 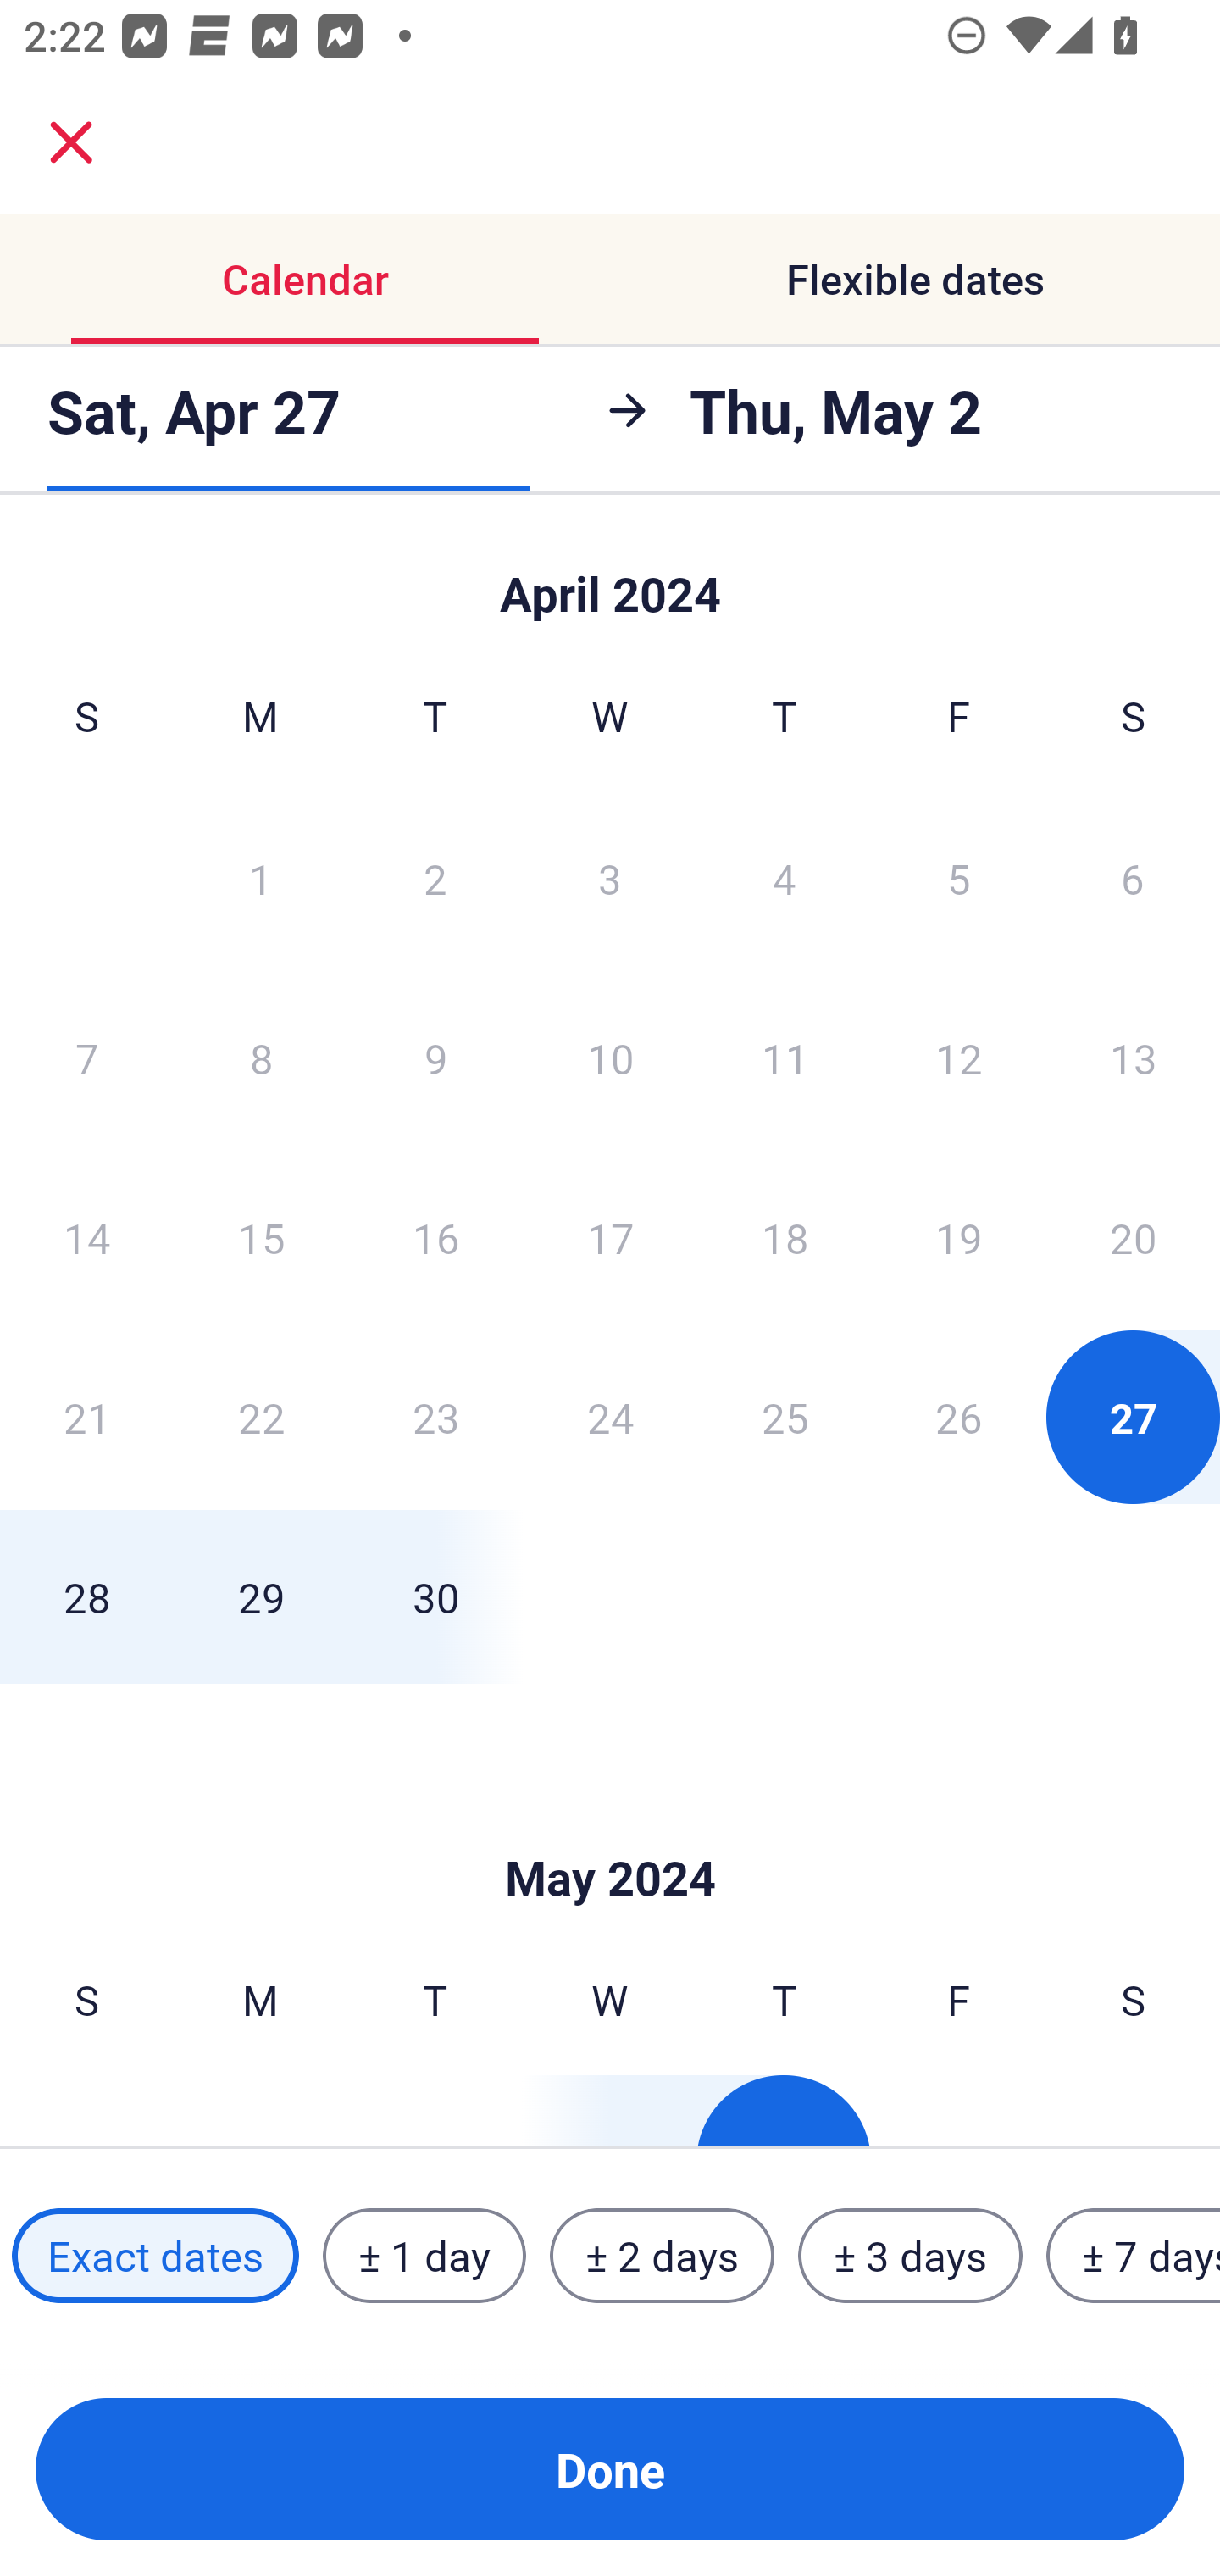 What do you see at coordinates (86, 1417) in the screenshot?
I see `21 Sunday, April 21, 2024` at bounding box center [86, 1417].